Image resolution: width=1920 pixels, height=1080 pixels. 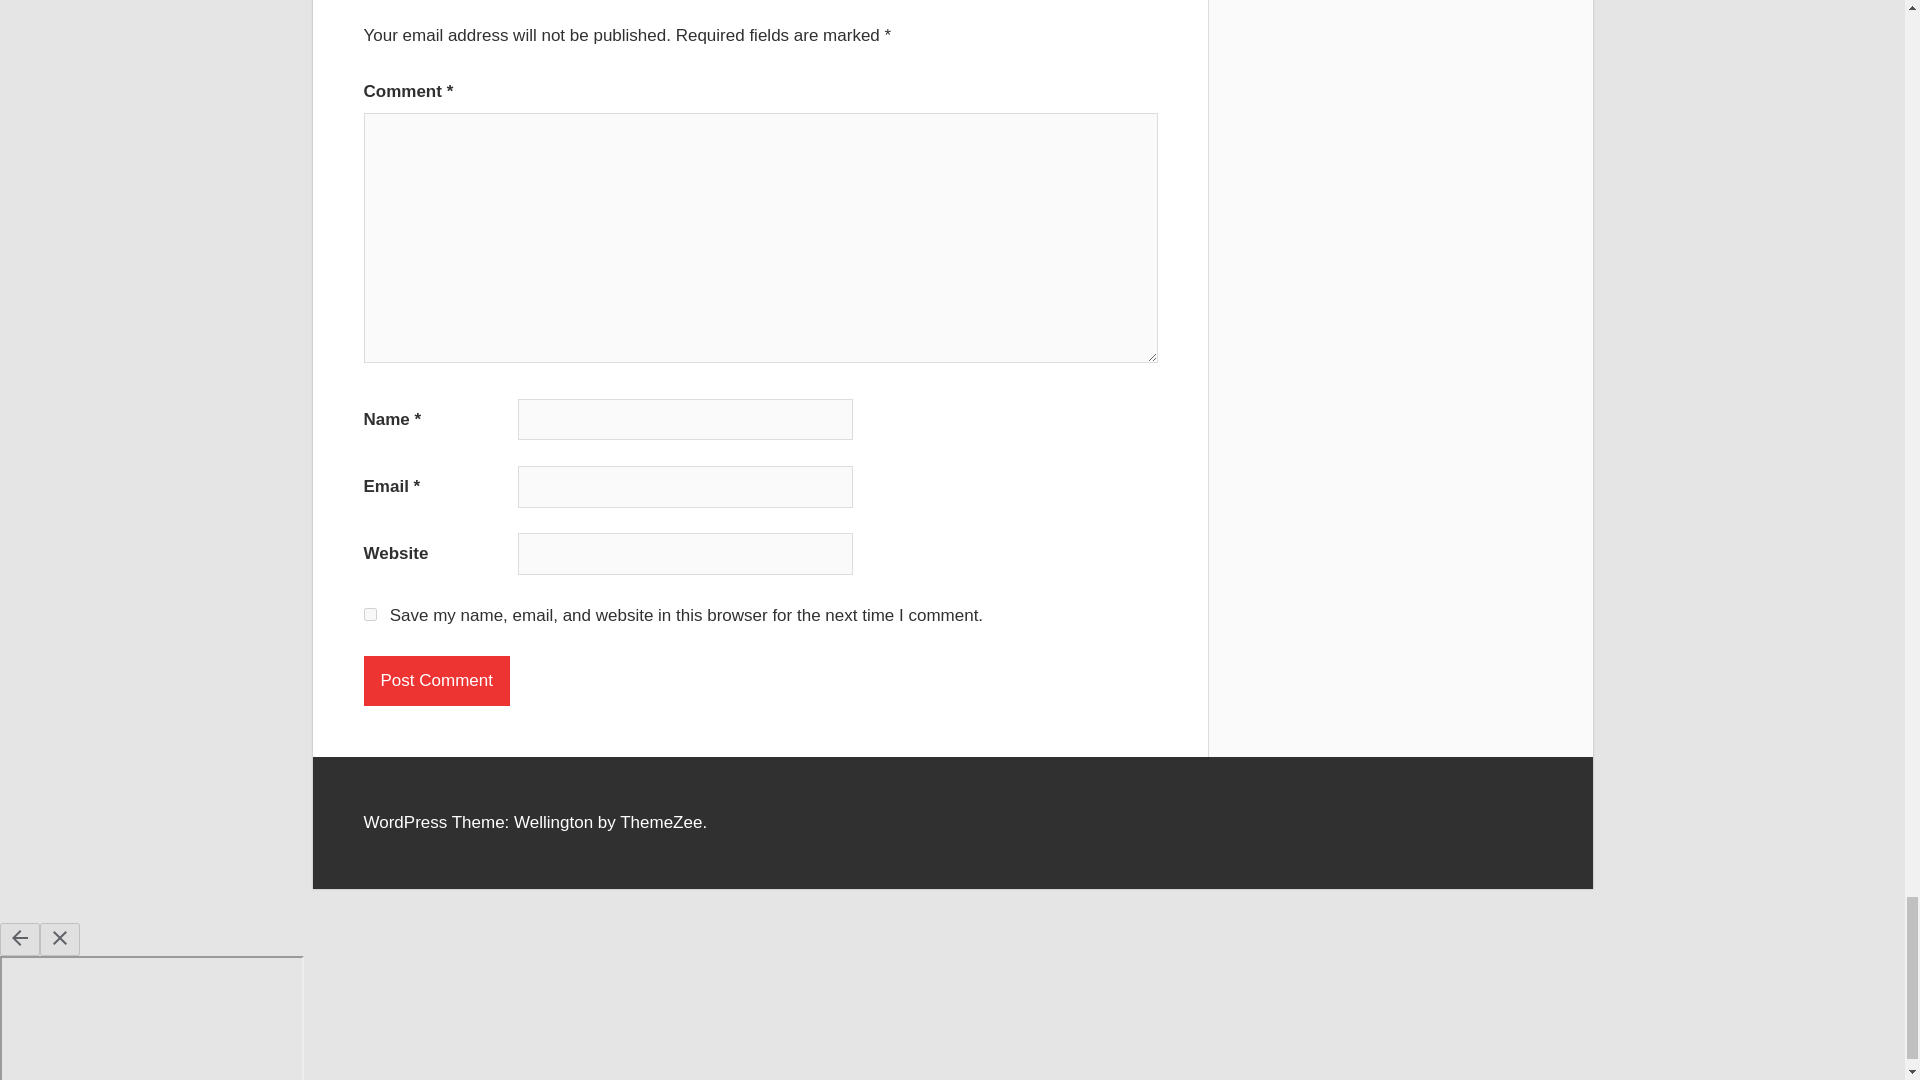 What do you see at coordinates (437, 680) in the screenshot?
I see `Post Comment` at bounding box center [437, 680].